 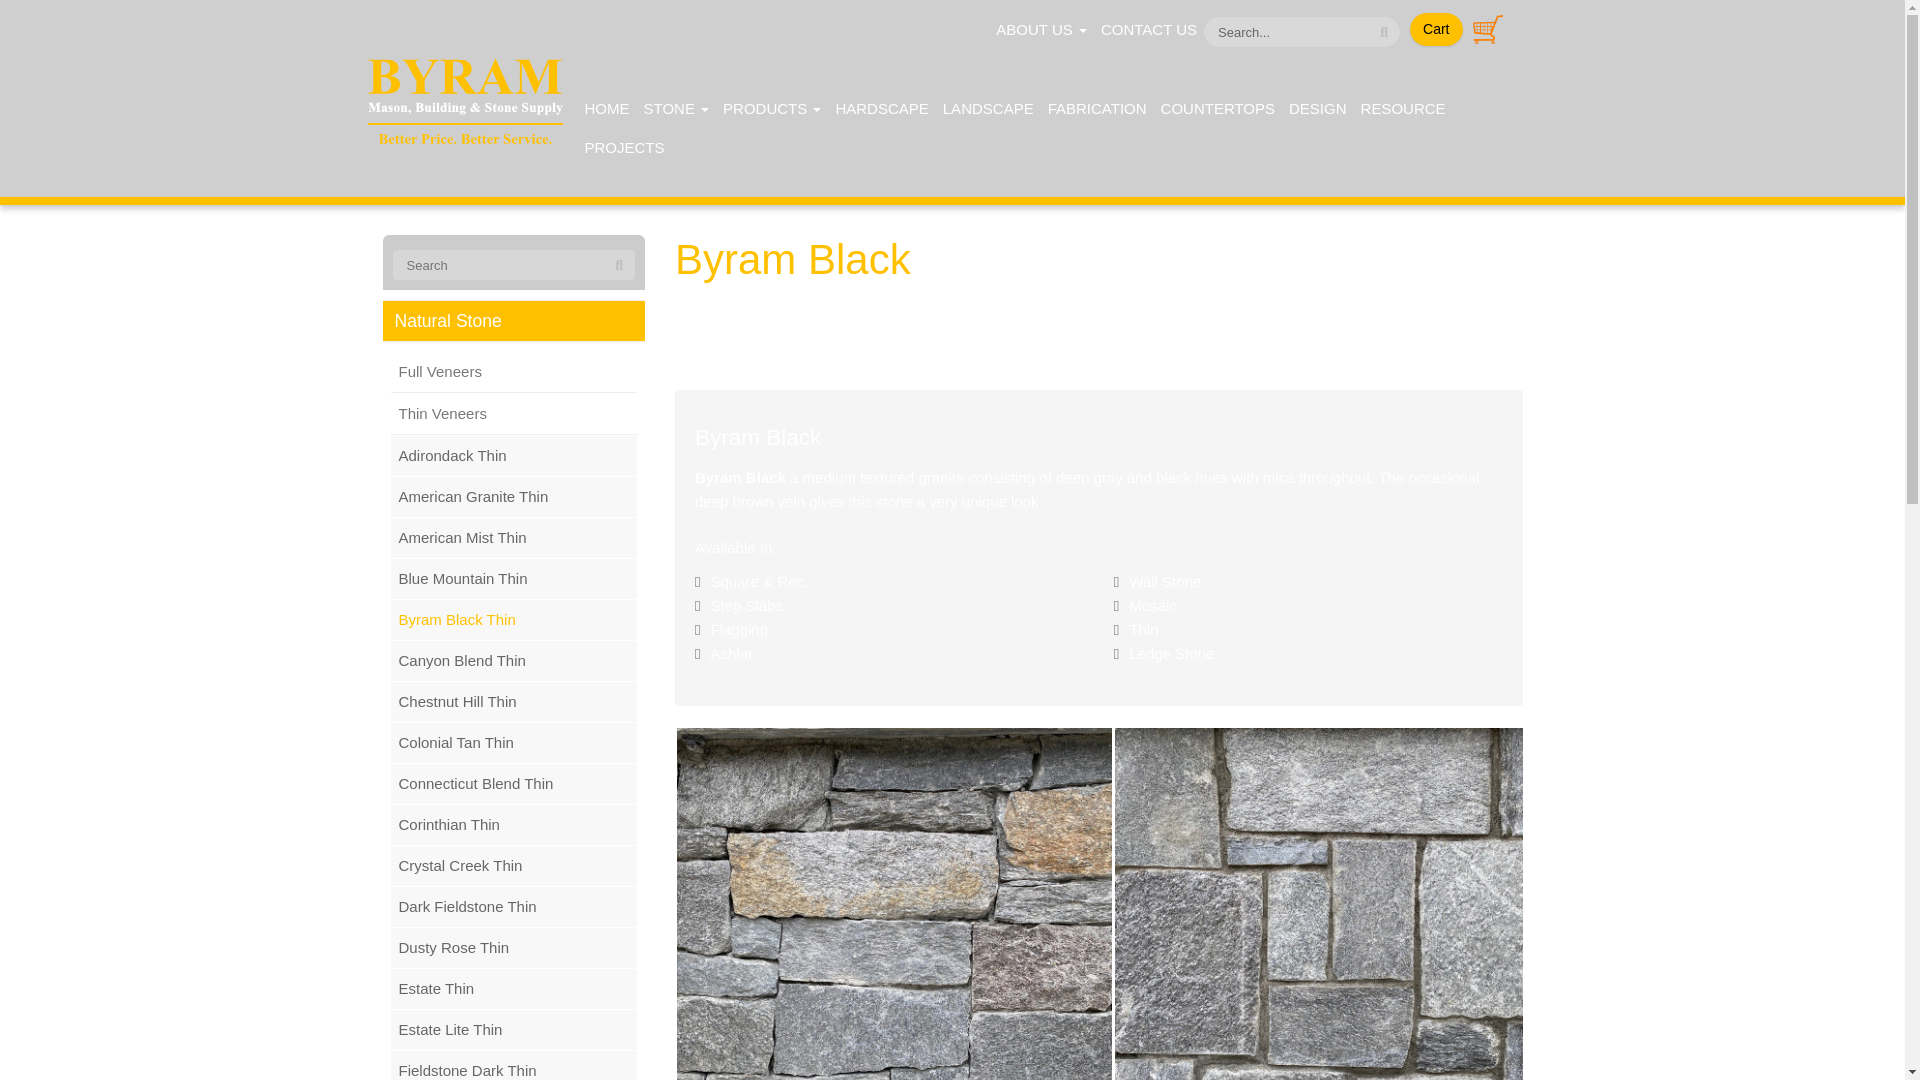 What do you see at coordinates (1435, 28) in the screenshot?
I see `Cart` at bounding box center [1435, 28].